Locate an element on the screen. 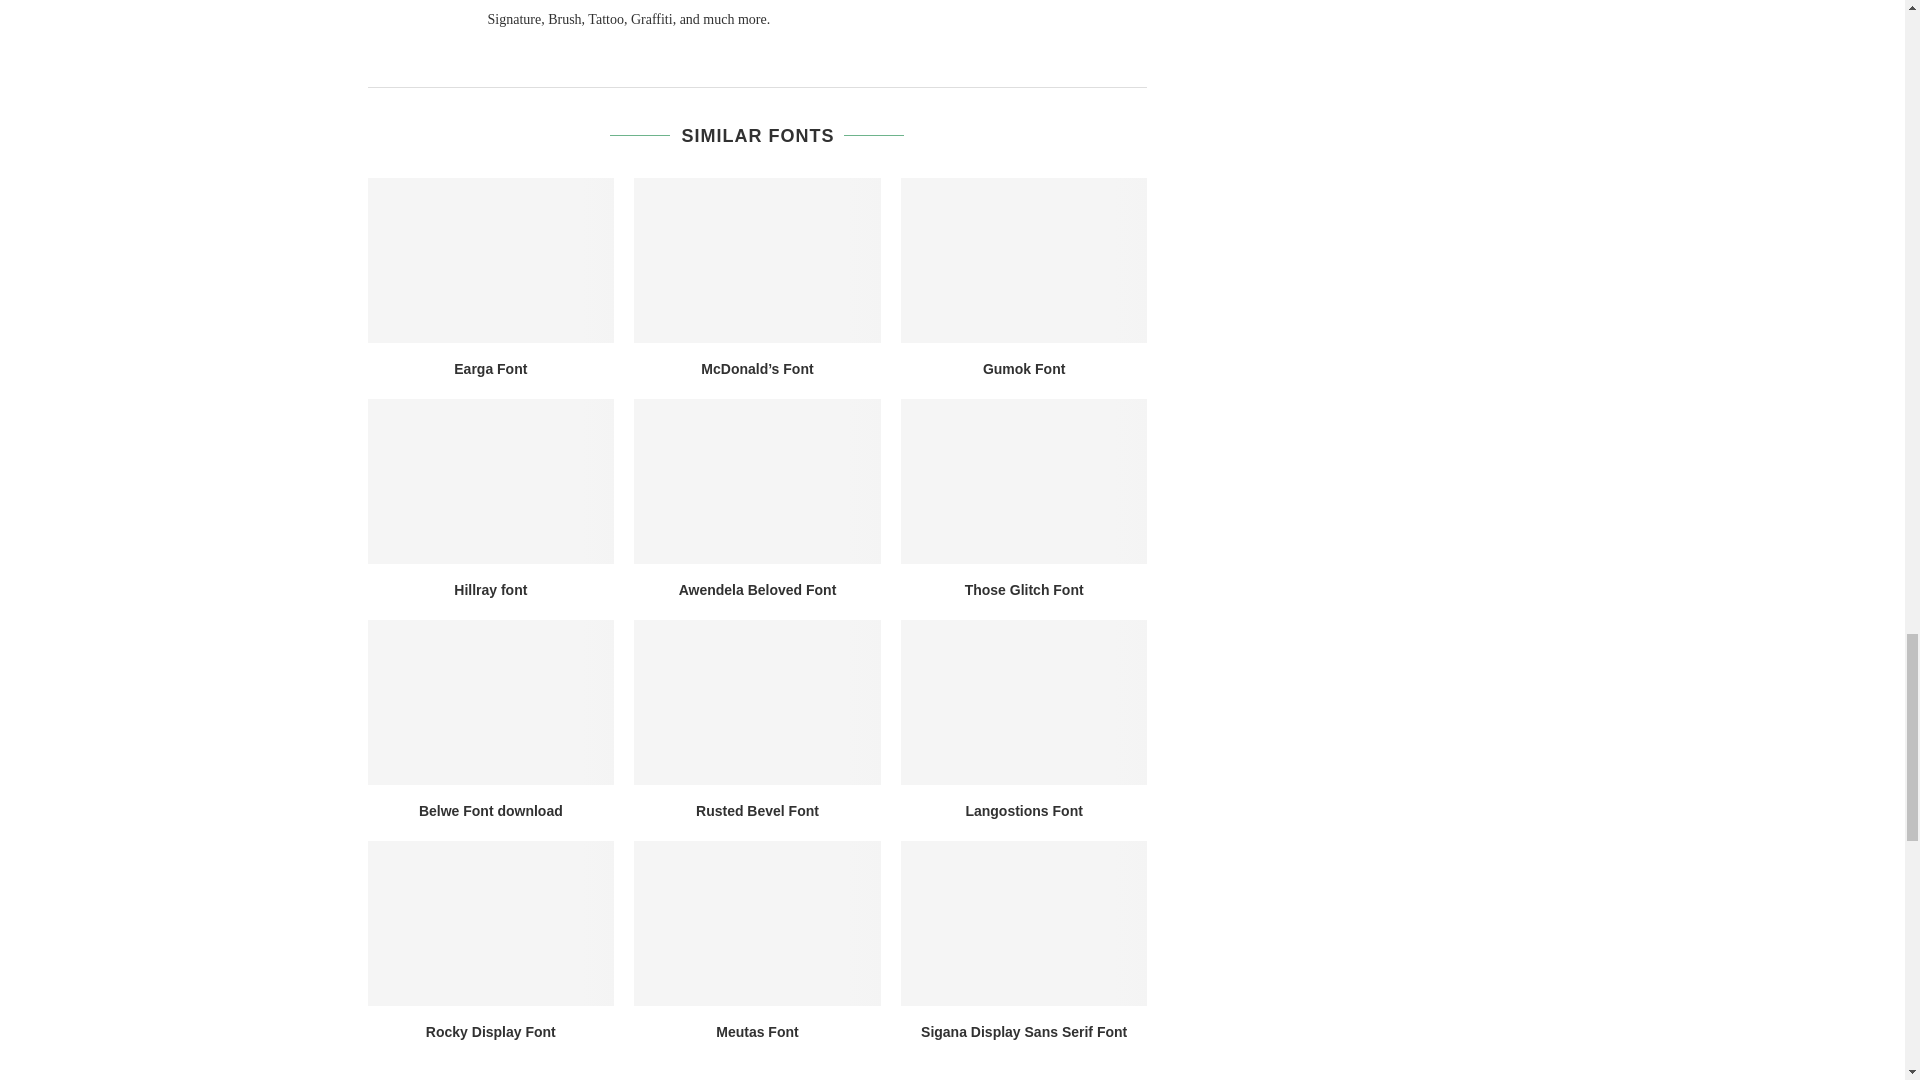 Image resolution: width=1920 pixels, height=1080 pixels. Belwe Font download is located at coordinates (491, 702).